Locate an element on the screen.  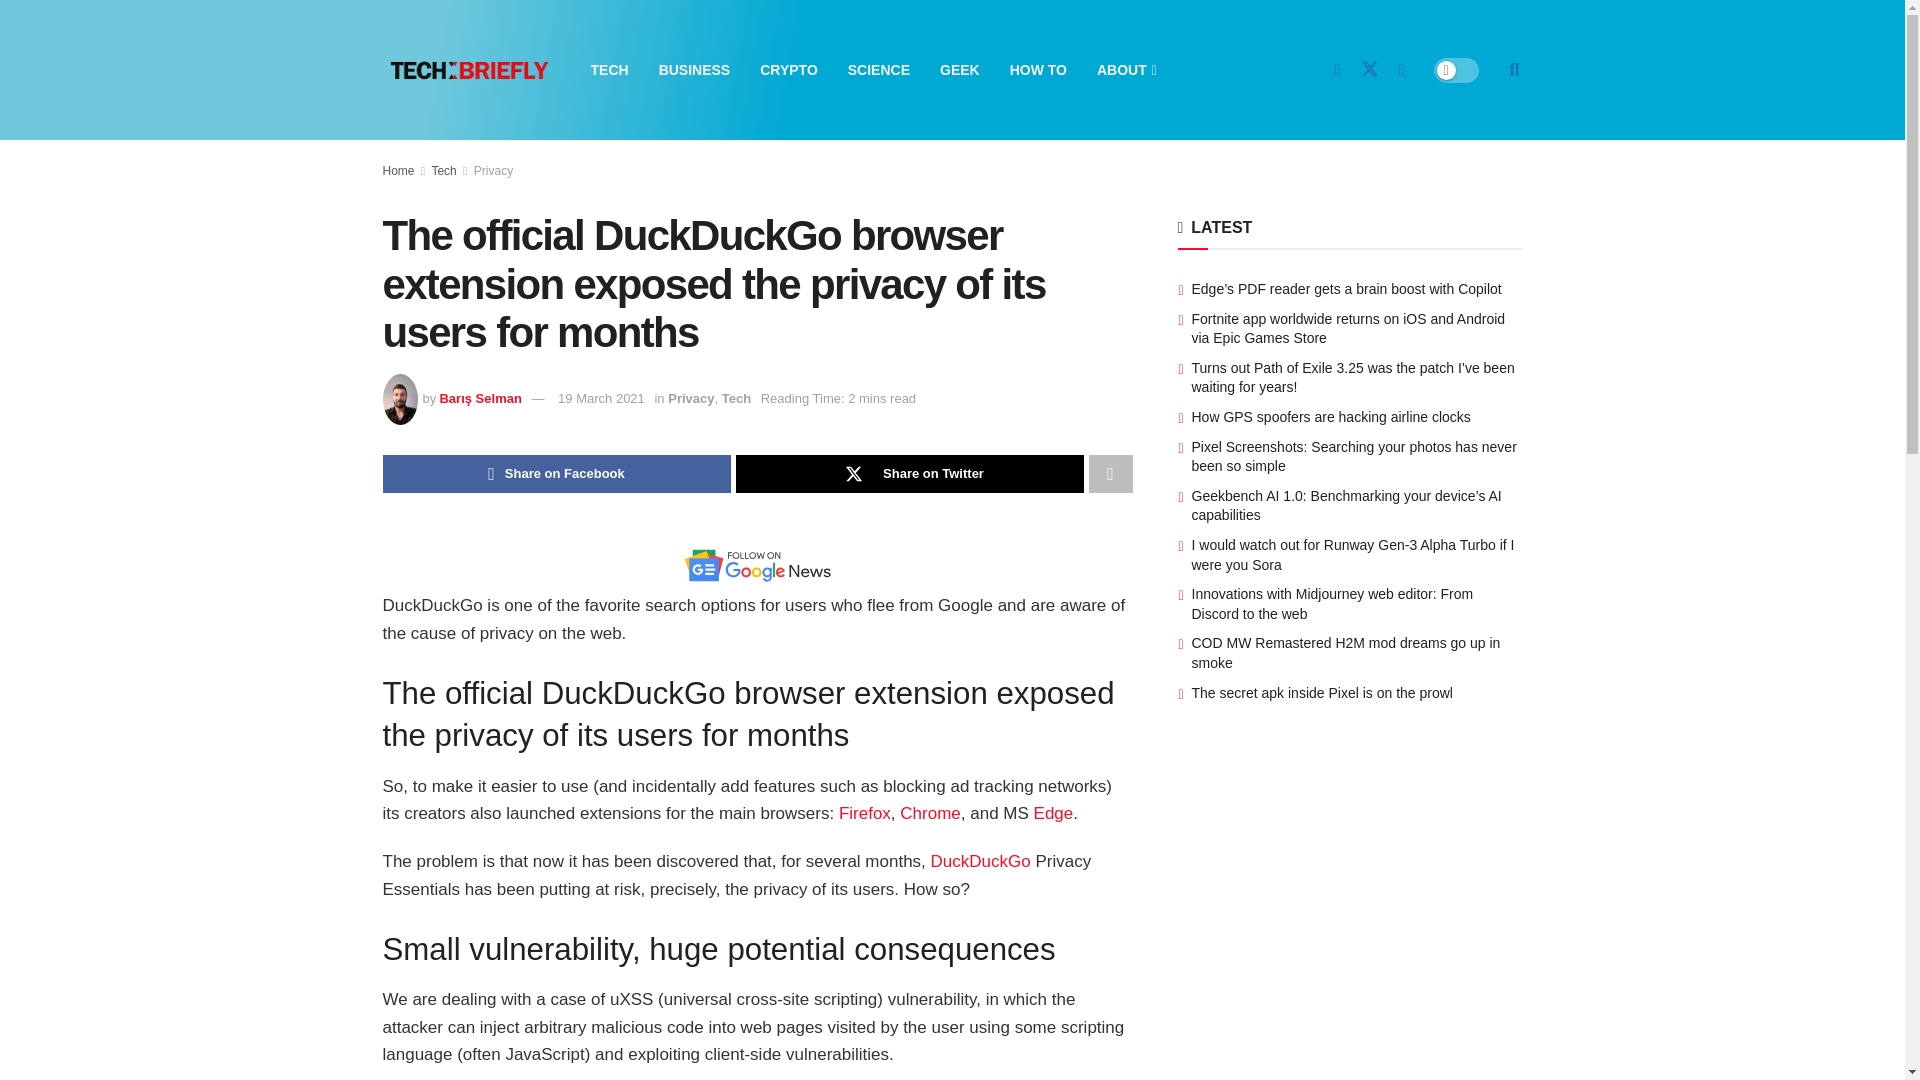
CRYPTO is located at coordinates (788, 70).